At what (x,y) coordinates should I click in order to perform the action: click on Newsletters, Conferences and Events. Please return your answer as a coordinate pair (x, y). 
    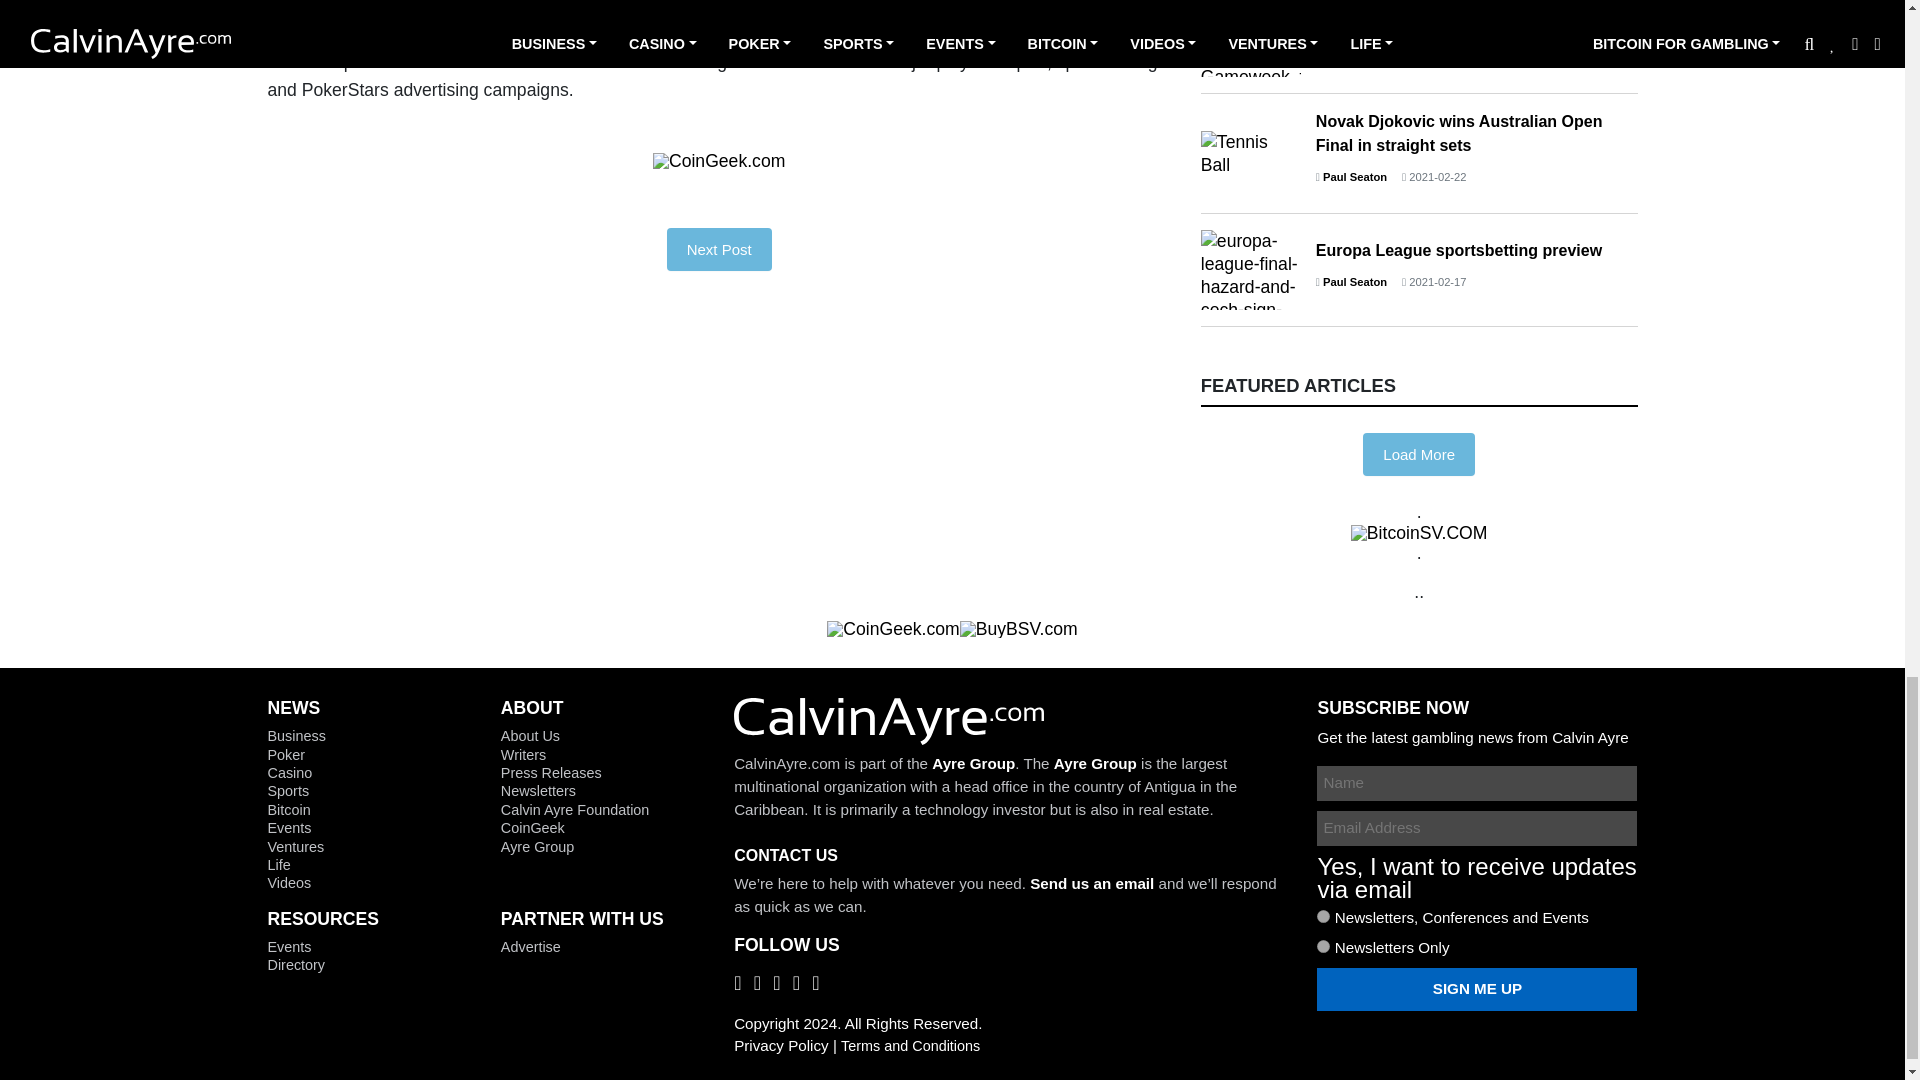
    Looking at the image, I should click on (1324, 916).